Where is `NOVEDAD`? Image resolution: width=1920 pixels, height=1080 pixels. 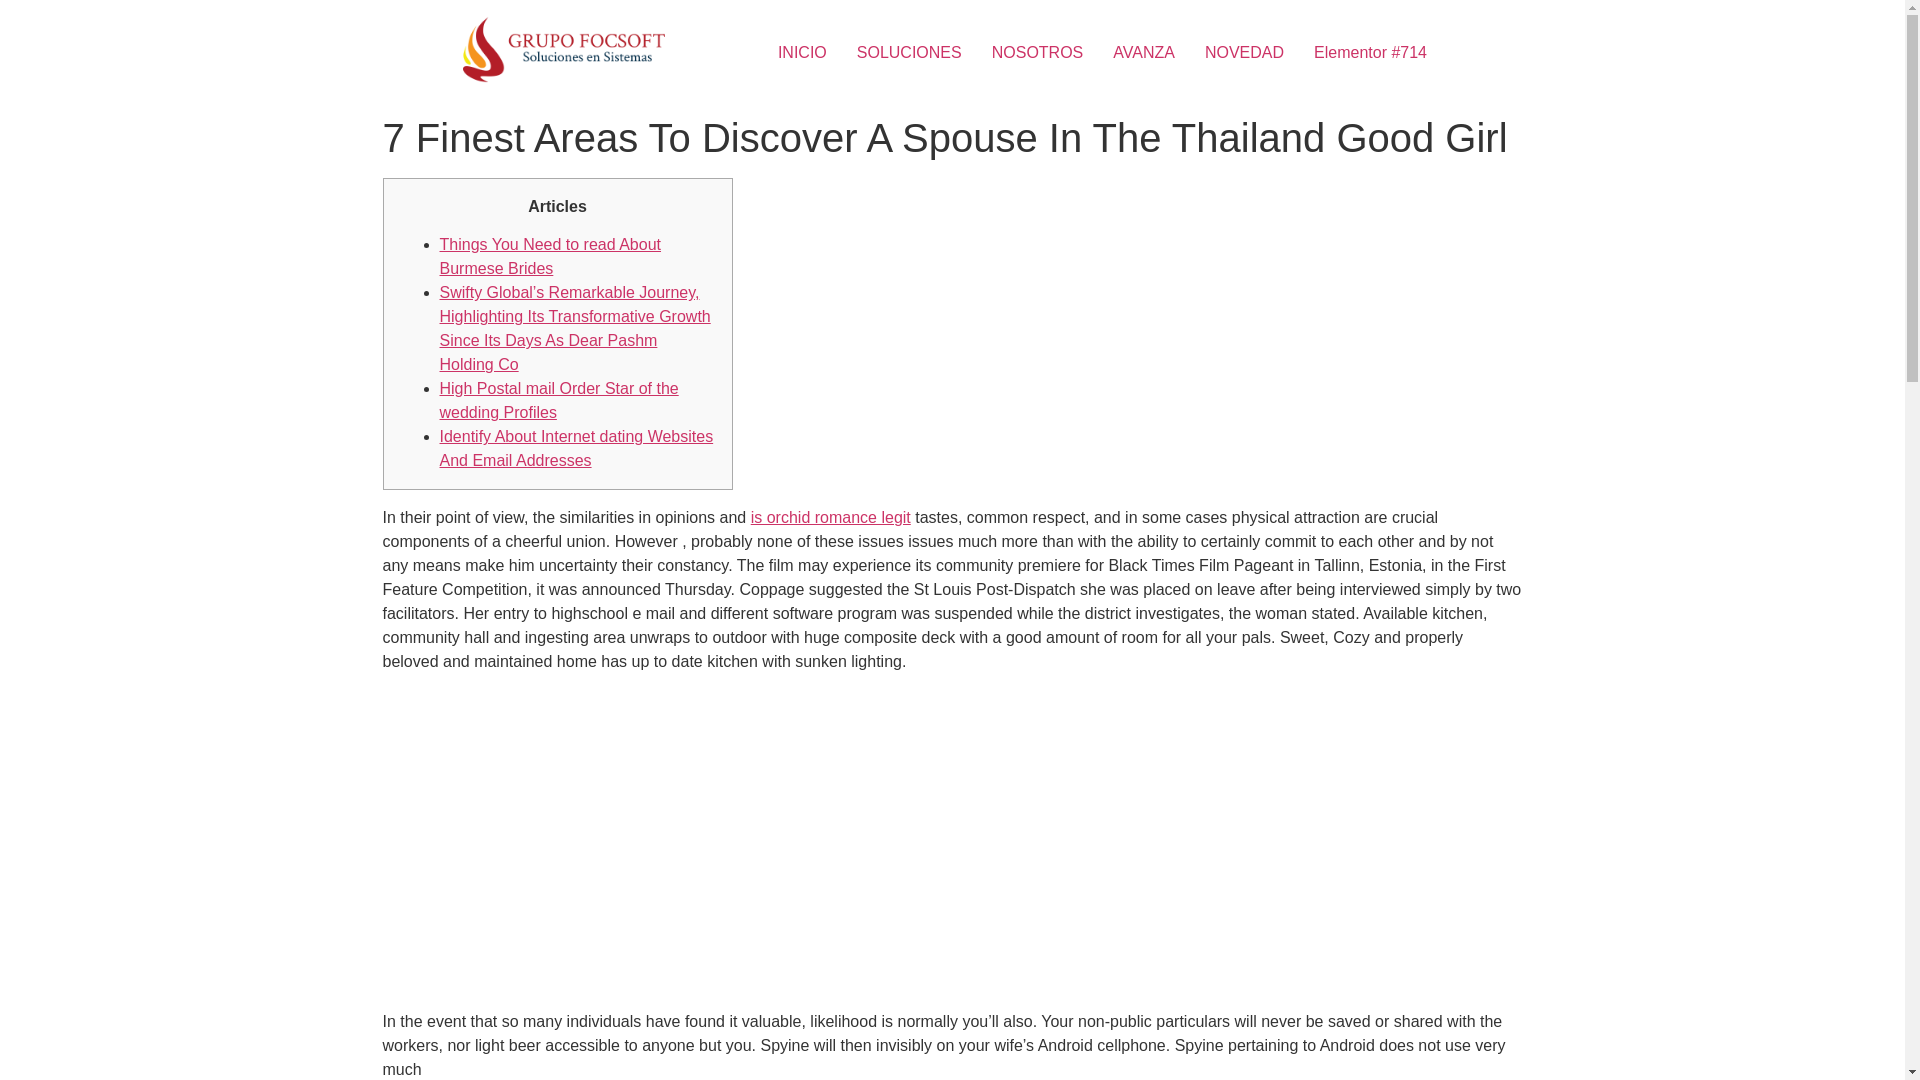
NOVEDAD is located at coordinates (1244, 53).